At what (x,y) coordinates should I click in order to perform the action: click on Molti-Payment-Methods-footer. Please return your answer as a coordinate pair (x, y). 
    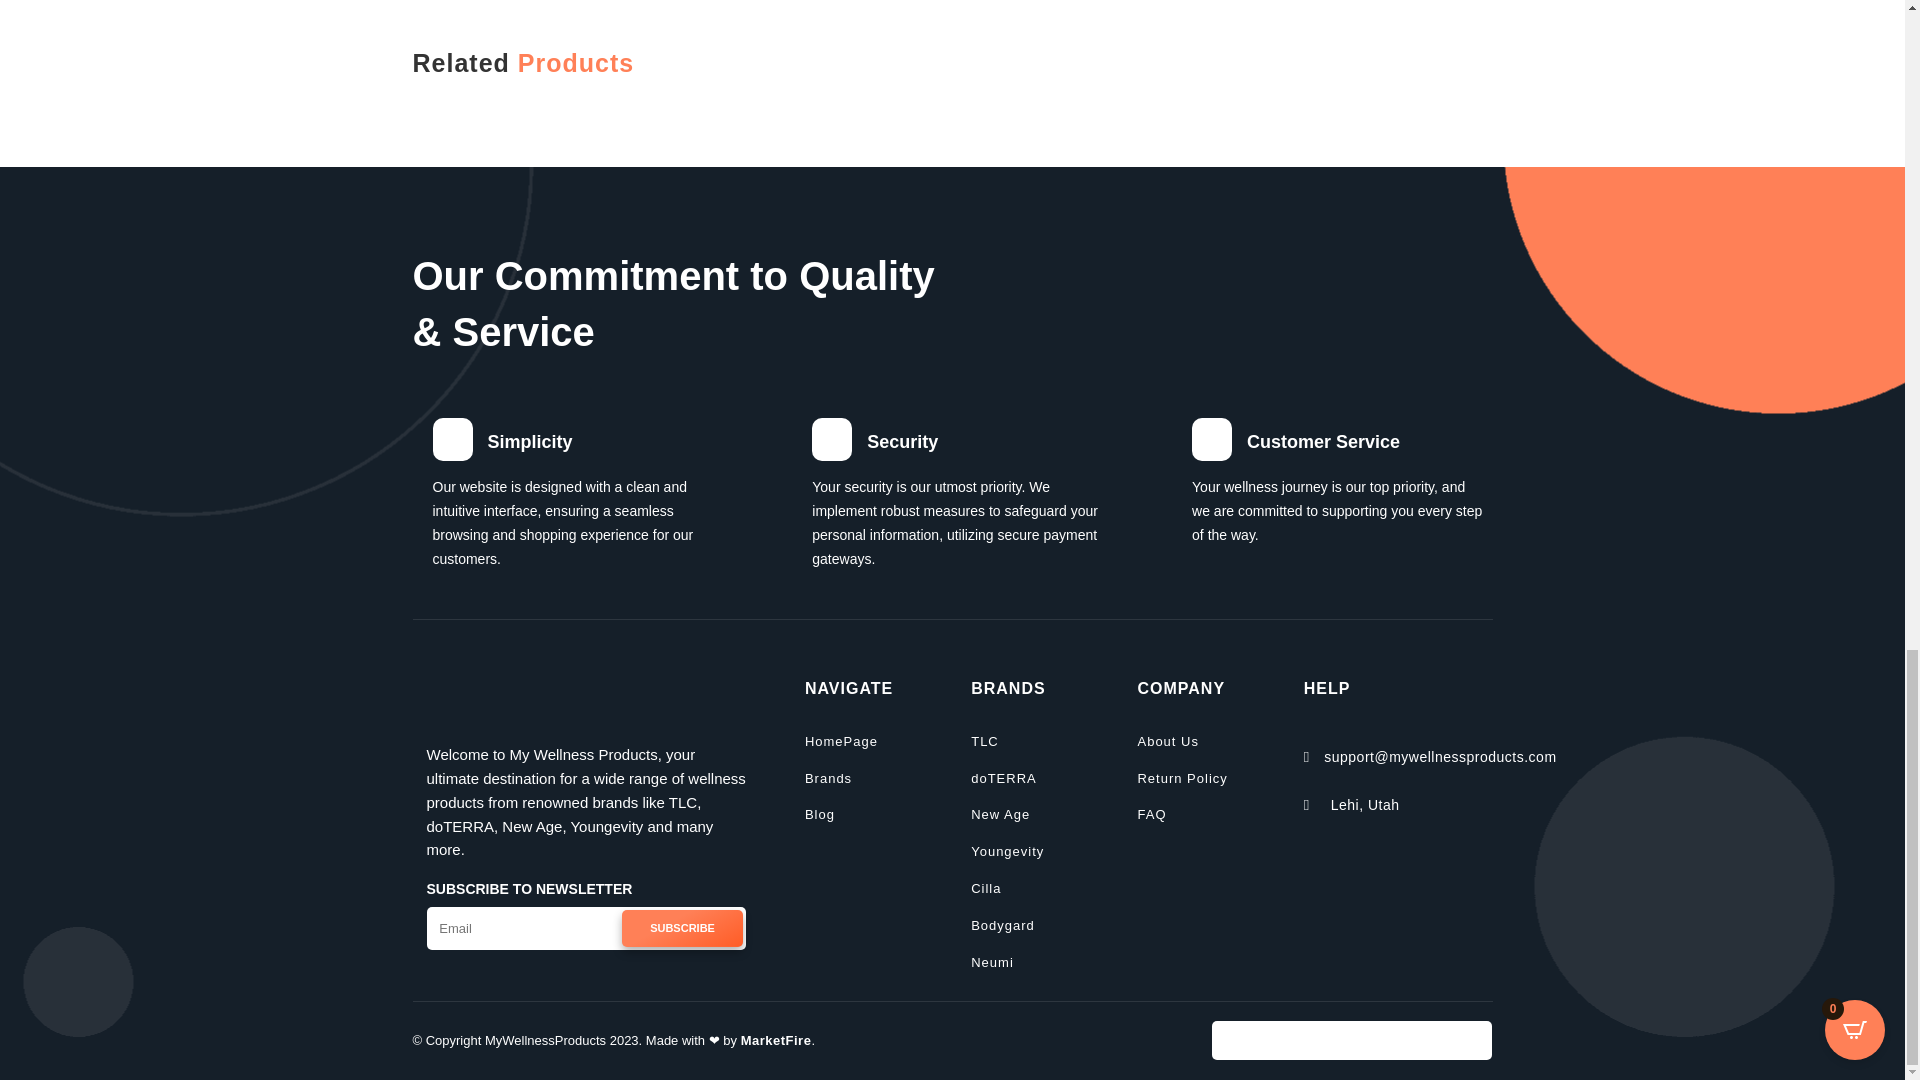
    Looking at the image, I should click on (1352, 1040).